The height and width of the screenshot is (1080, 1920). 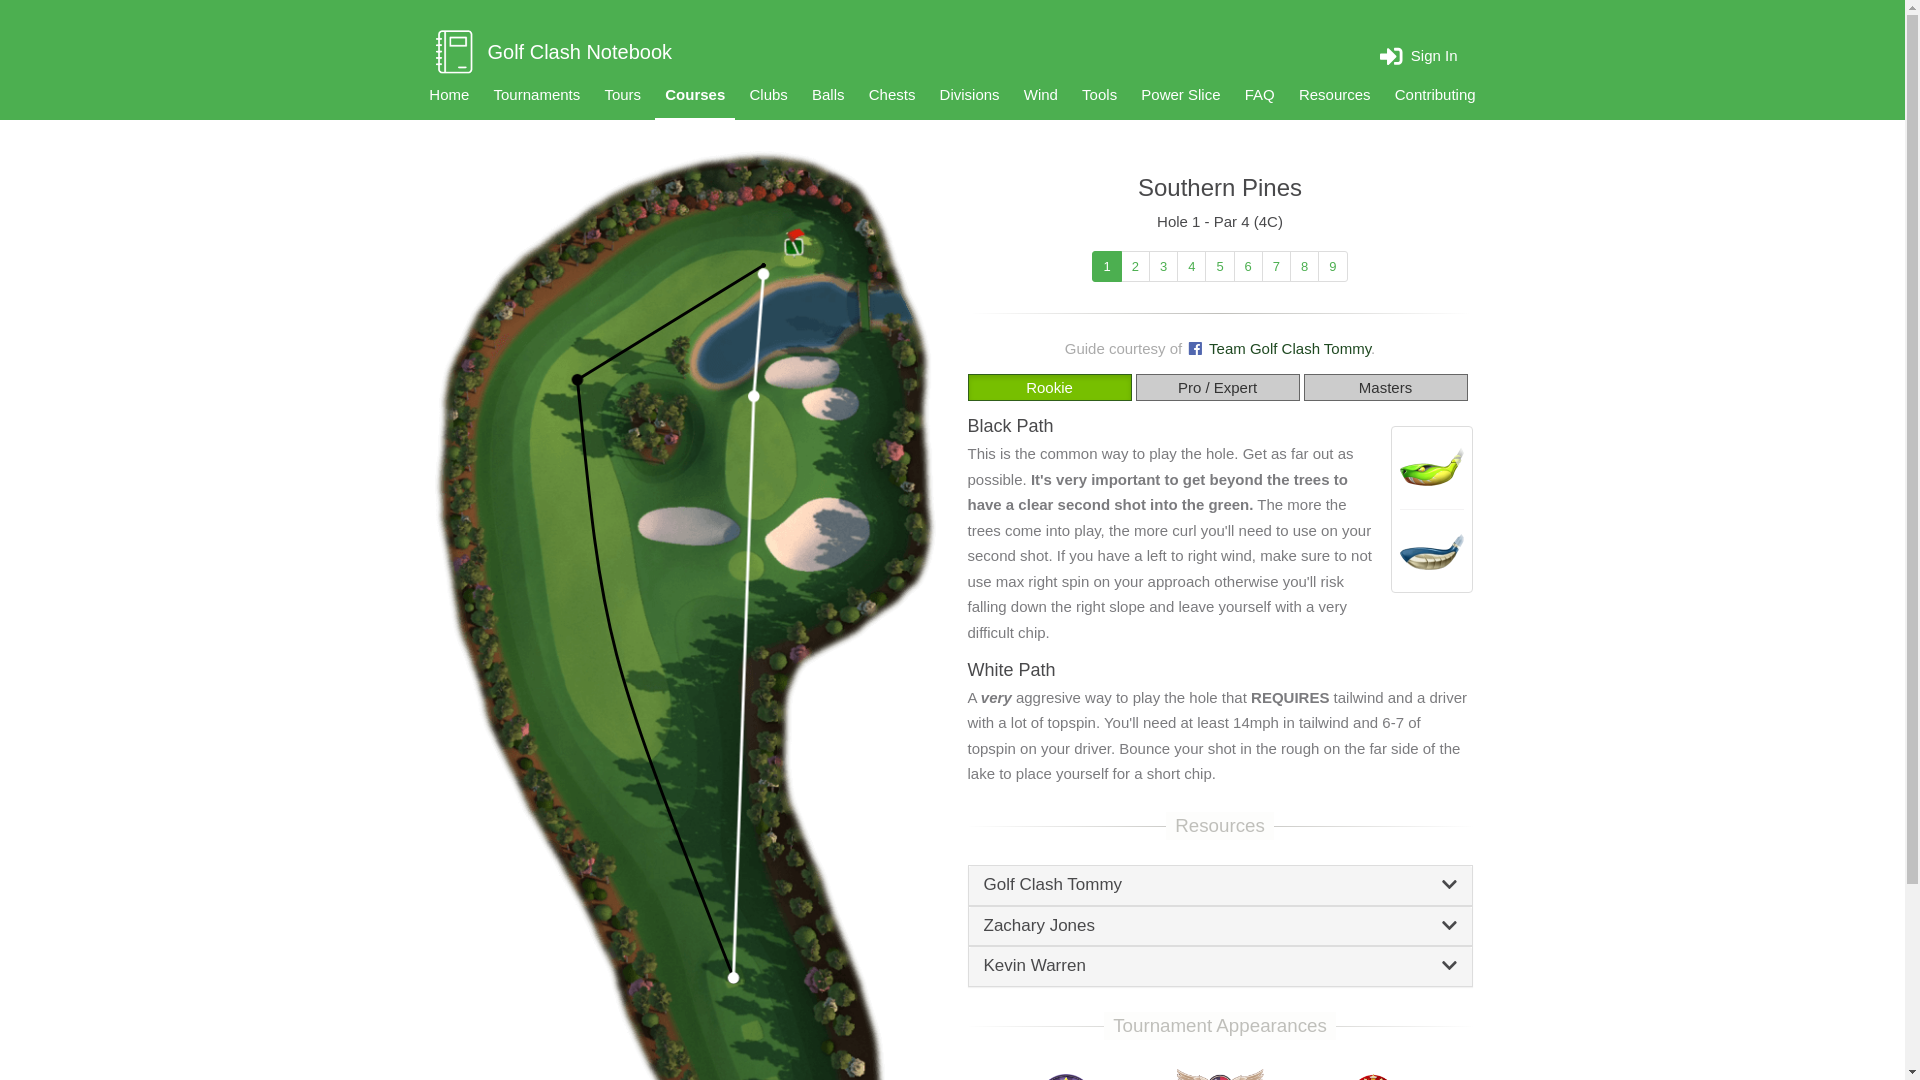 I want to click on Courses, so click(x=694, y=96).